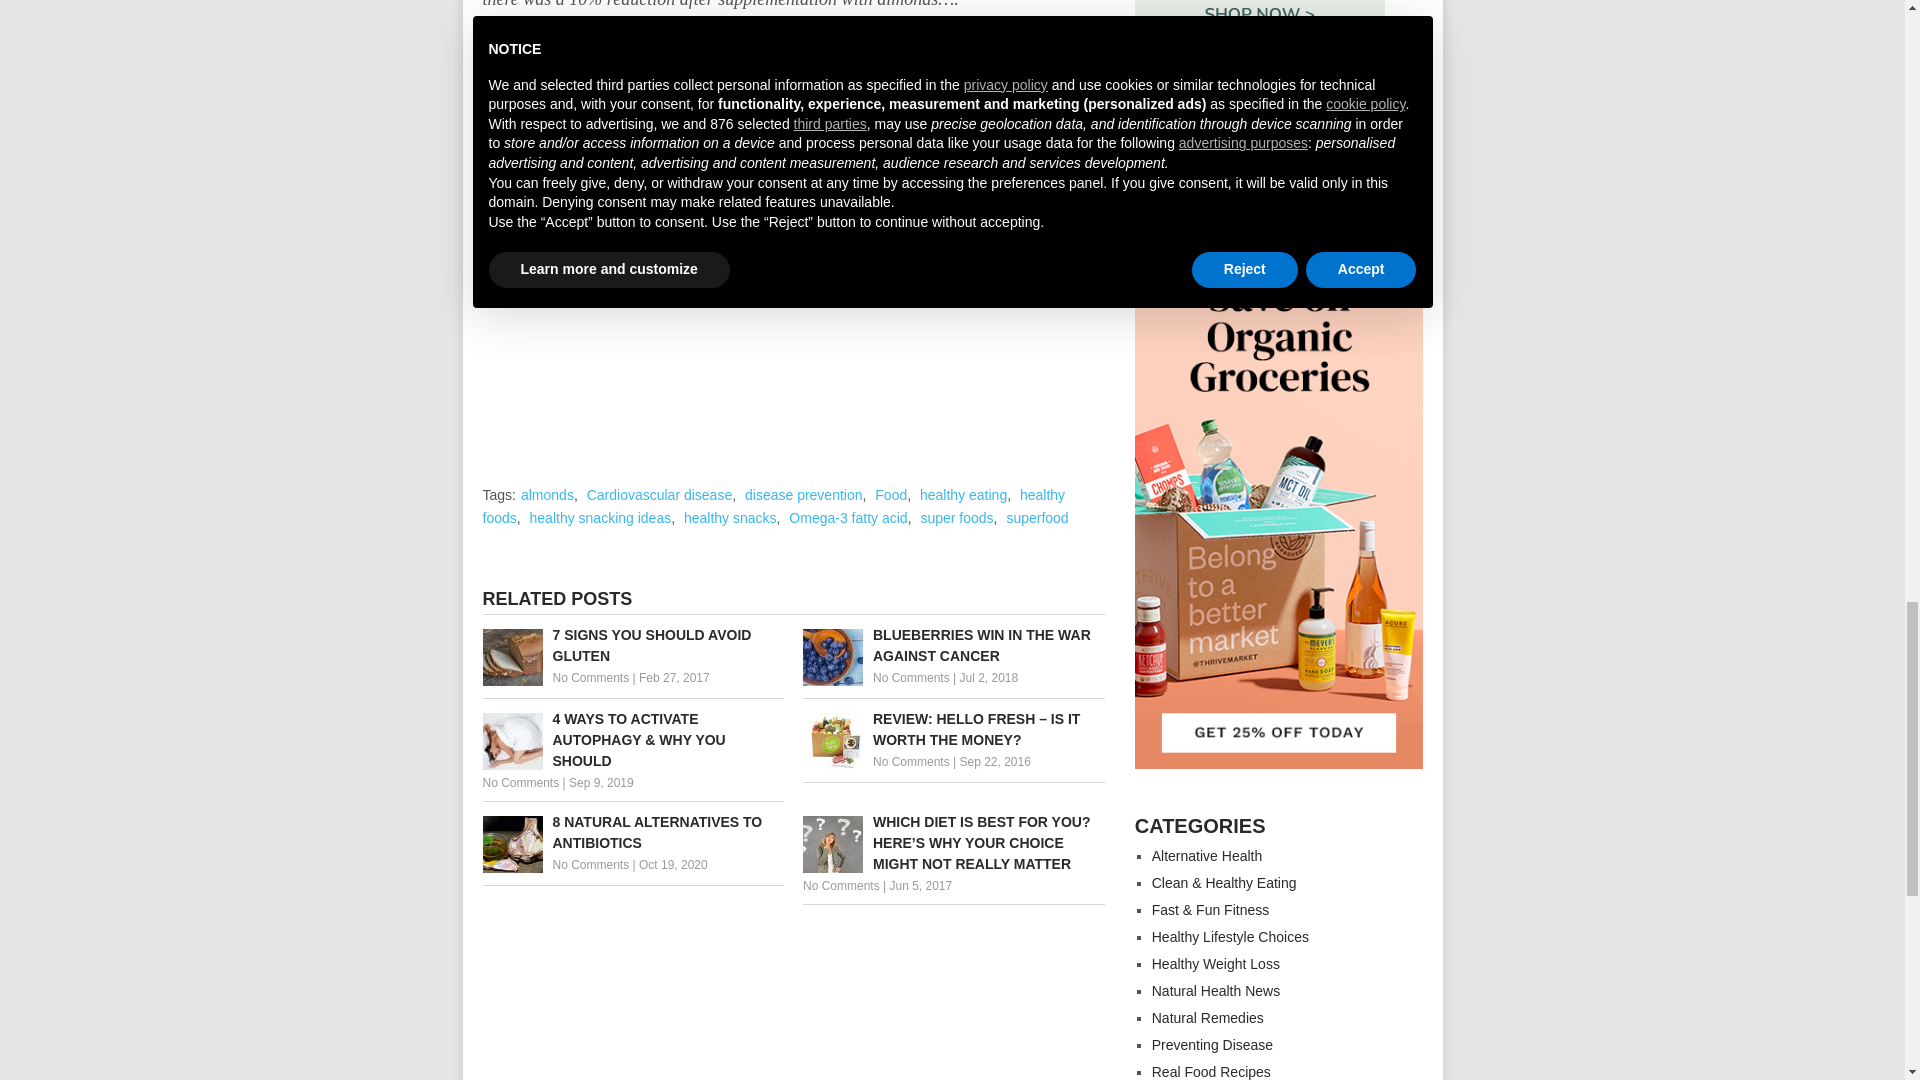  What do you see at coordinates (701, 146) in the screenshot?
I see `Email` at bounding box center [701, 146].